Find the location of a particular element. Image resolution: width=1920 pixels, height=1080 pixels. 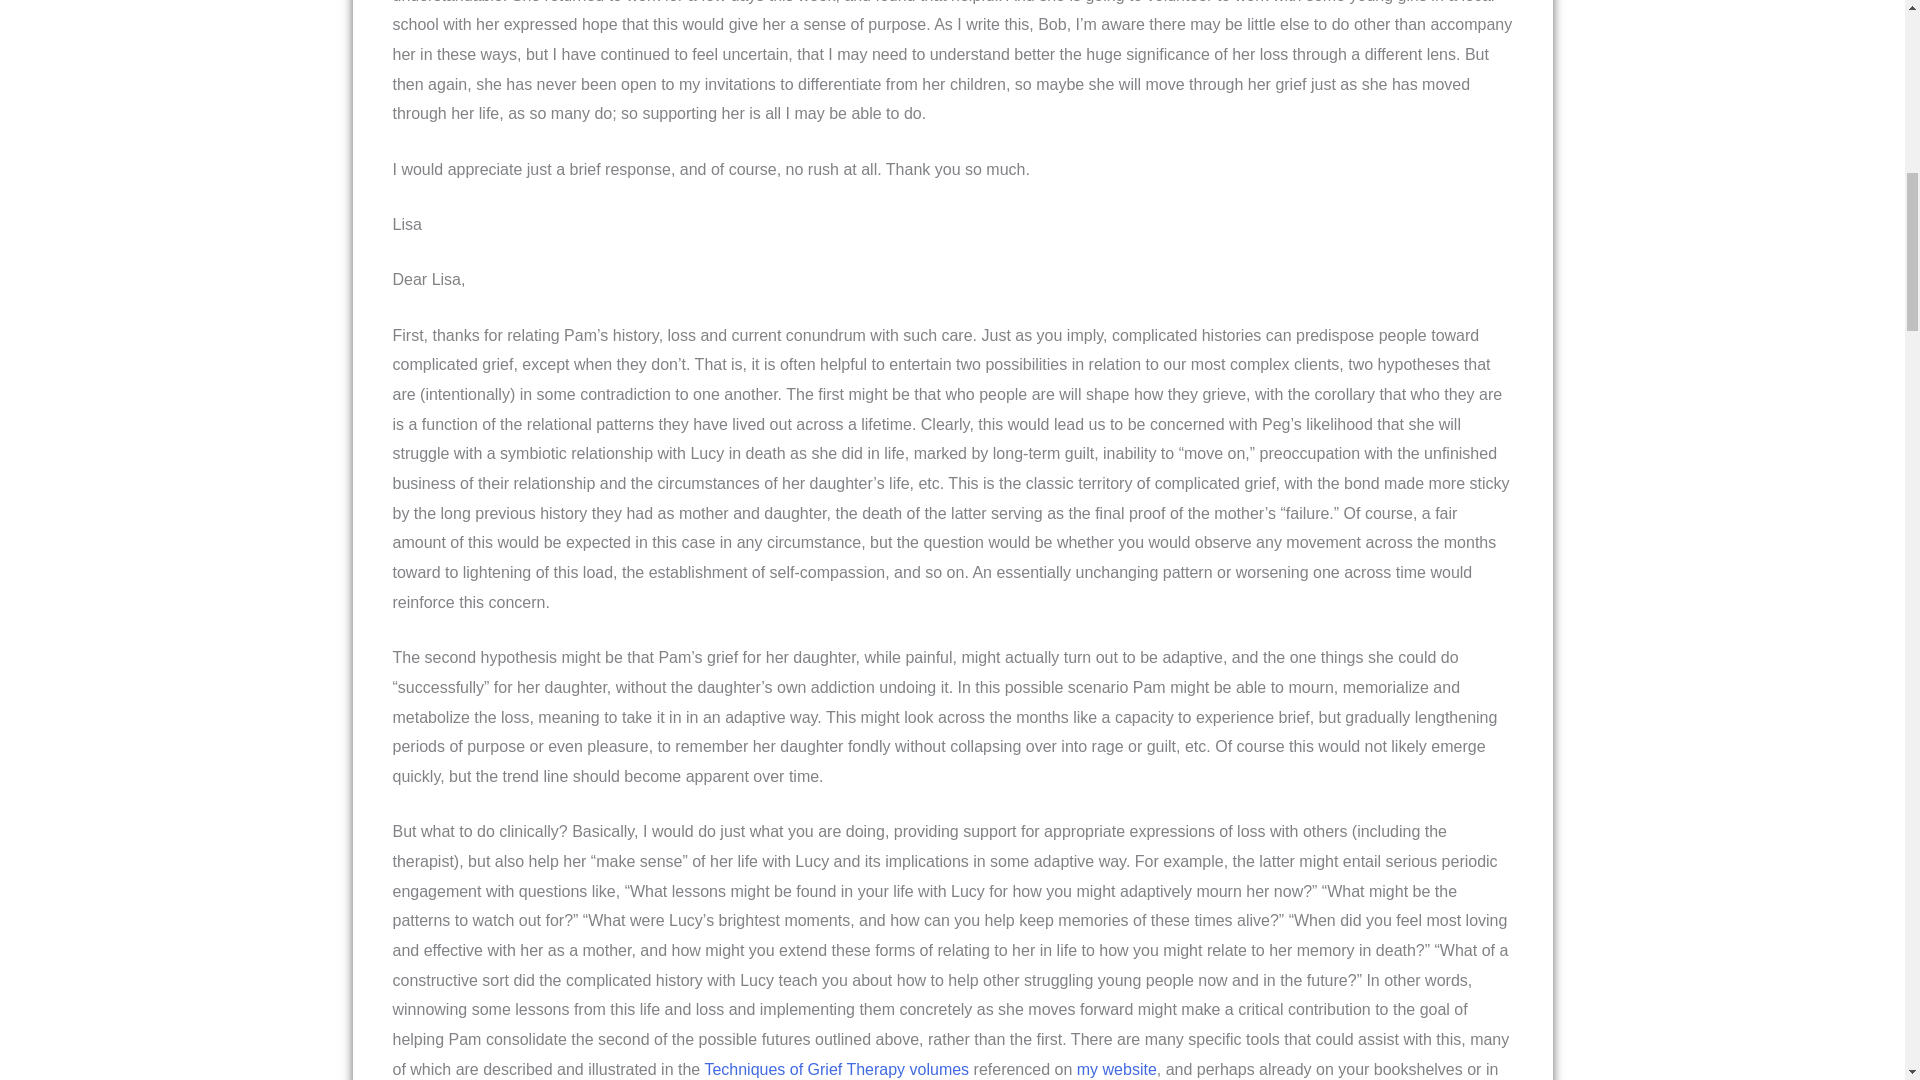

my website is located at coordinates (1117, 1068).